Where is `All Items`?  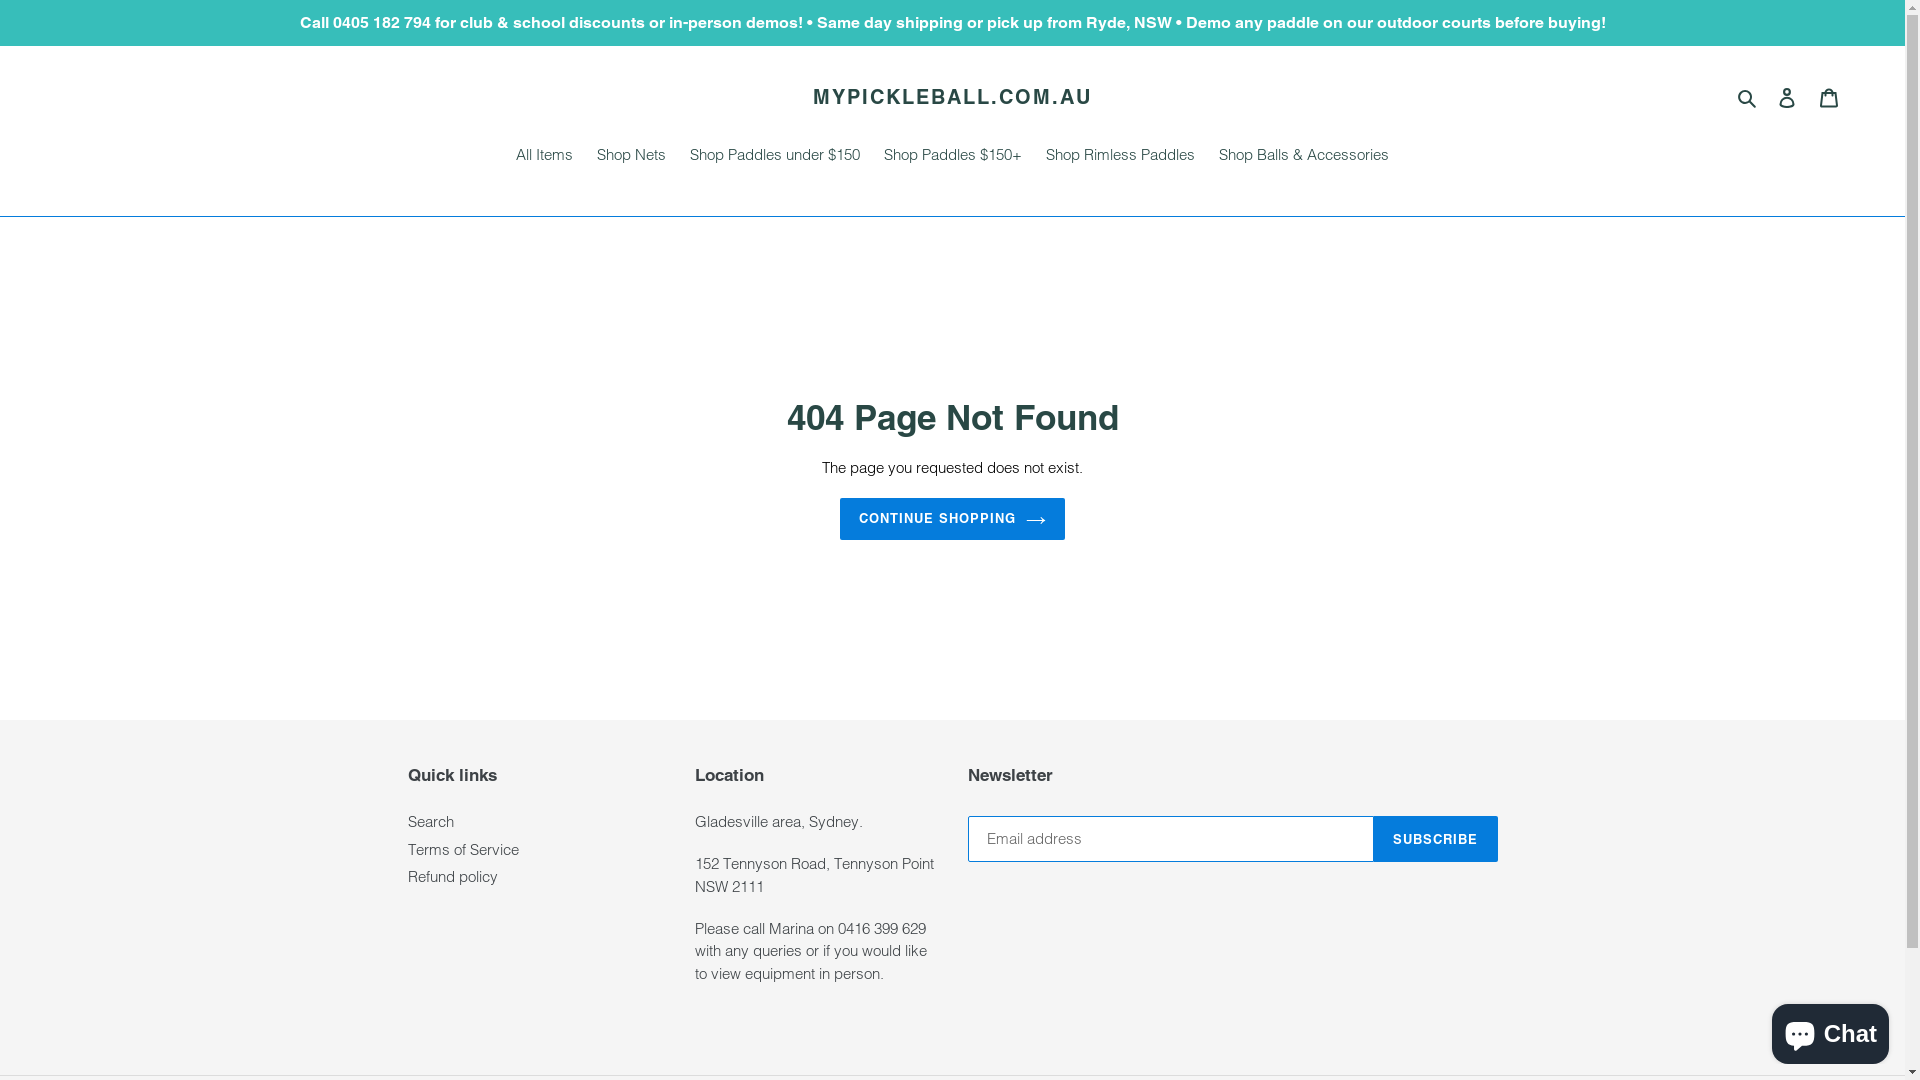
All Items is located at coordinates (544, 157).